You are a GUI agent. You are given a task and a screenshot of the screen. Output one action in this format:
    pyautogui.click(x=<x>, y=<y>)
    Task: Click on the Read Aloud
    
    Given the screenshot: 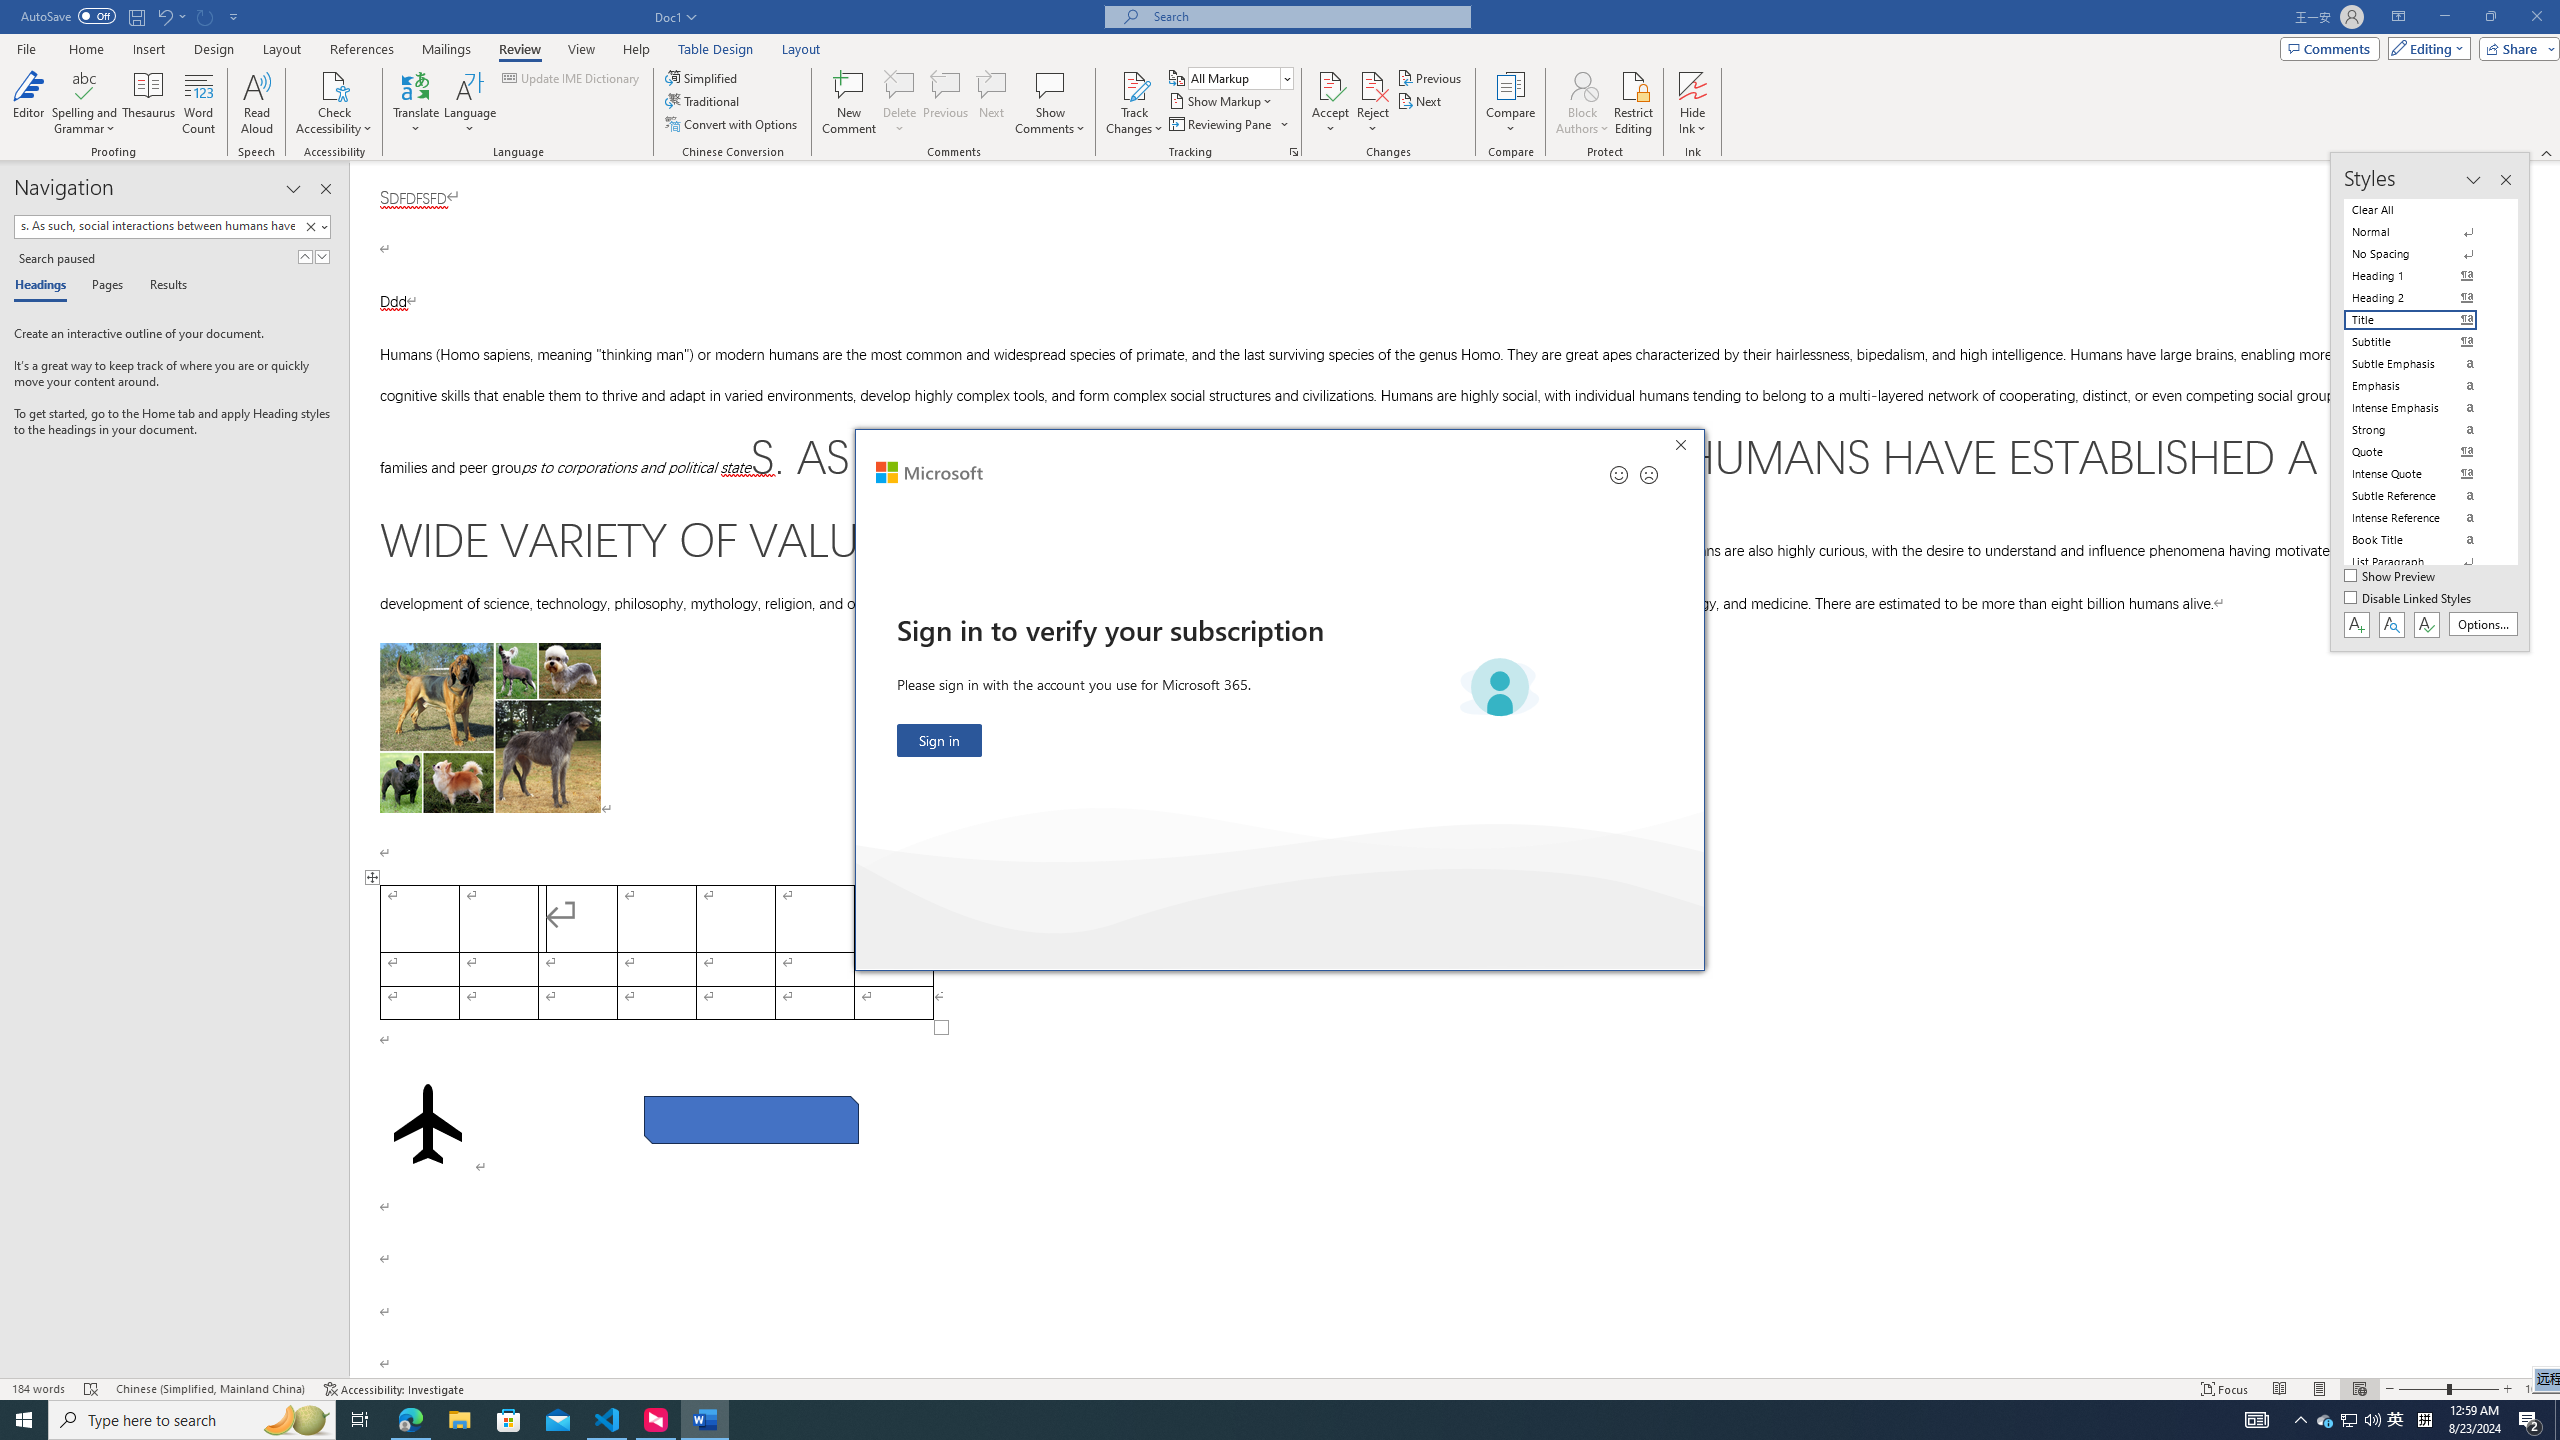 What is the action you would take?
    pyautogui.click(x=257, y=103)
    